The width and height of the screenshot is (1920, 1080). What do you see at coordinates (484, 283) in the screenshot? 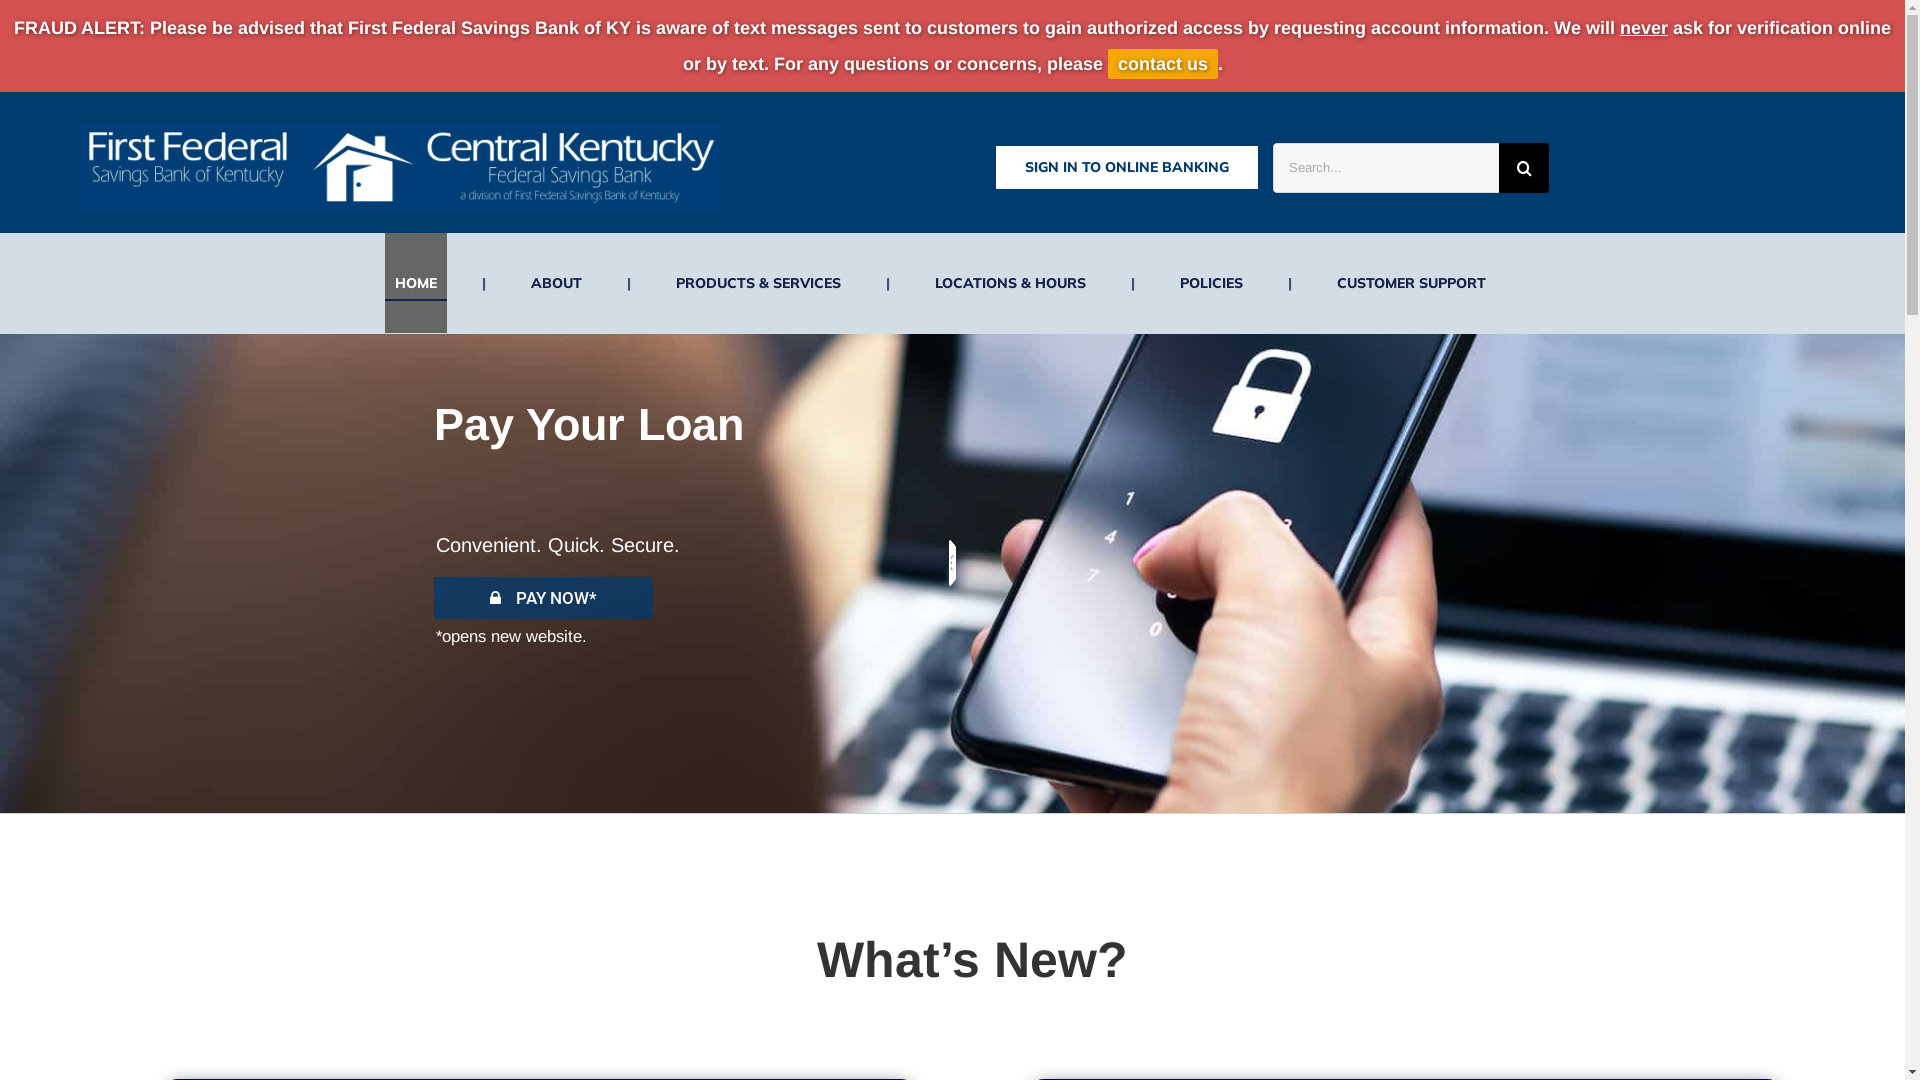
I see `|` at bounding box center [484, 283].